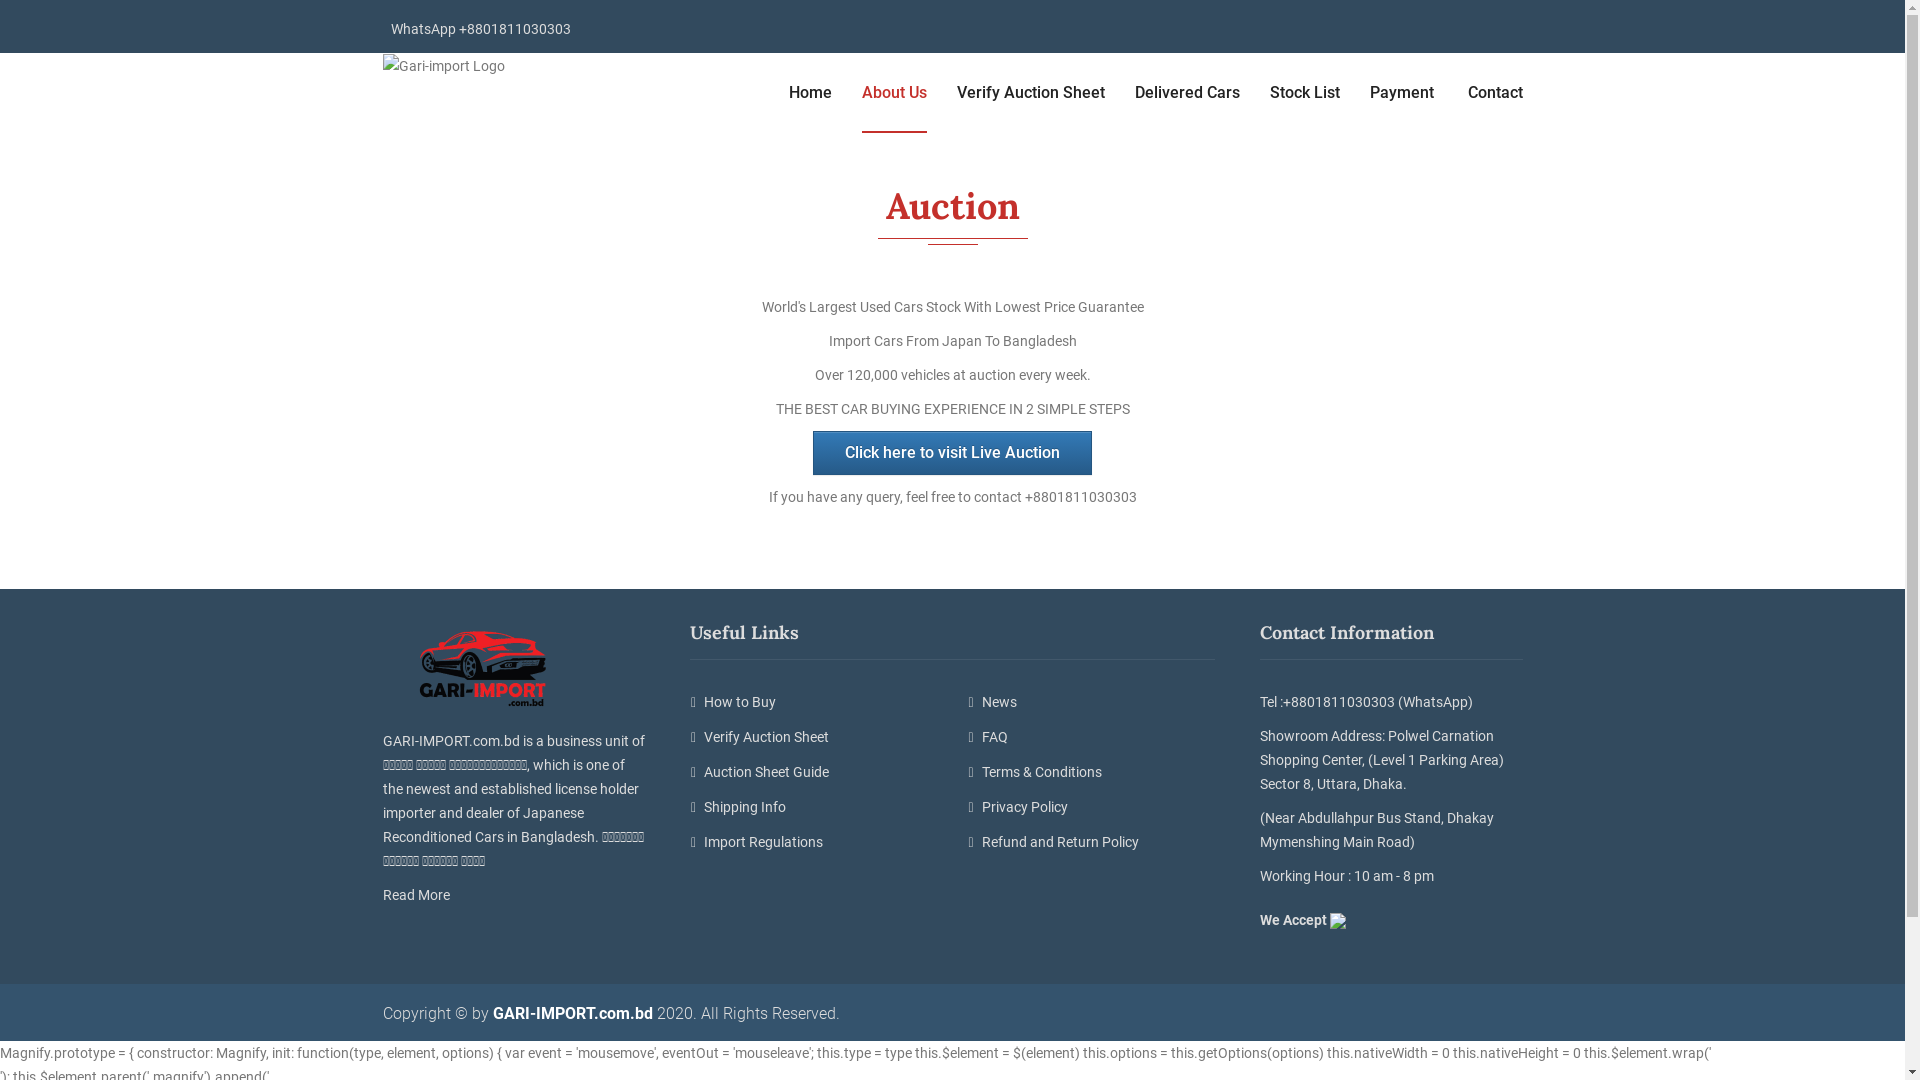 This screenshot has width=1920, height=1080. Describe the element at coordinates (1092, 842) in the screenshot. I see `Refund and Return Policy` at that location.